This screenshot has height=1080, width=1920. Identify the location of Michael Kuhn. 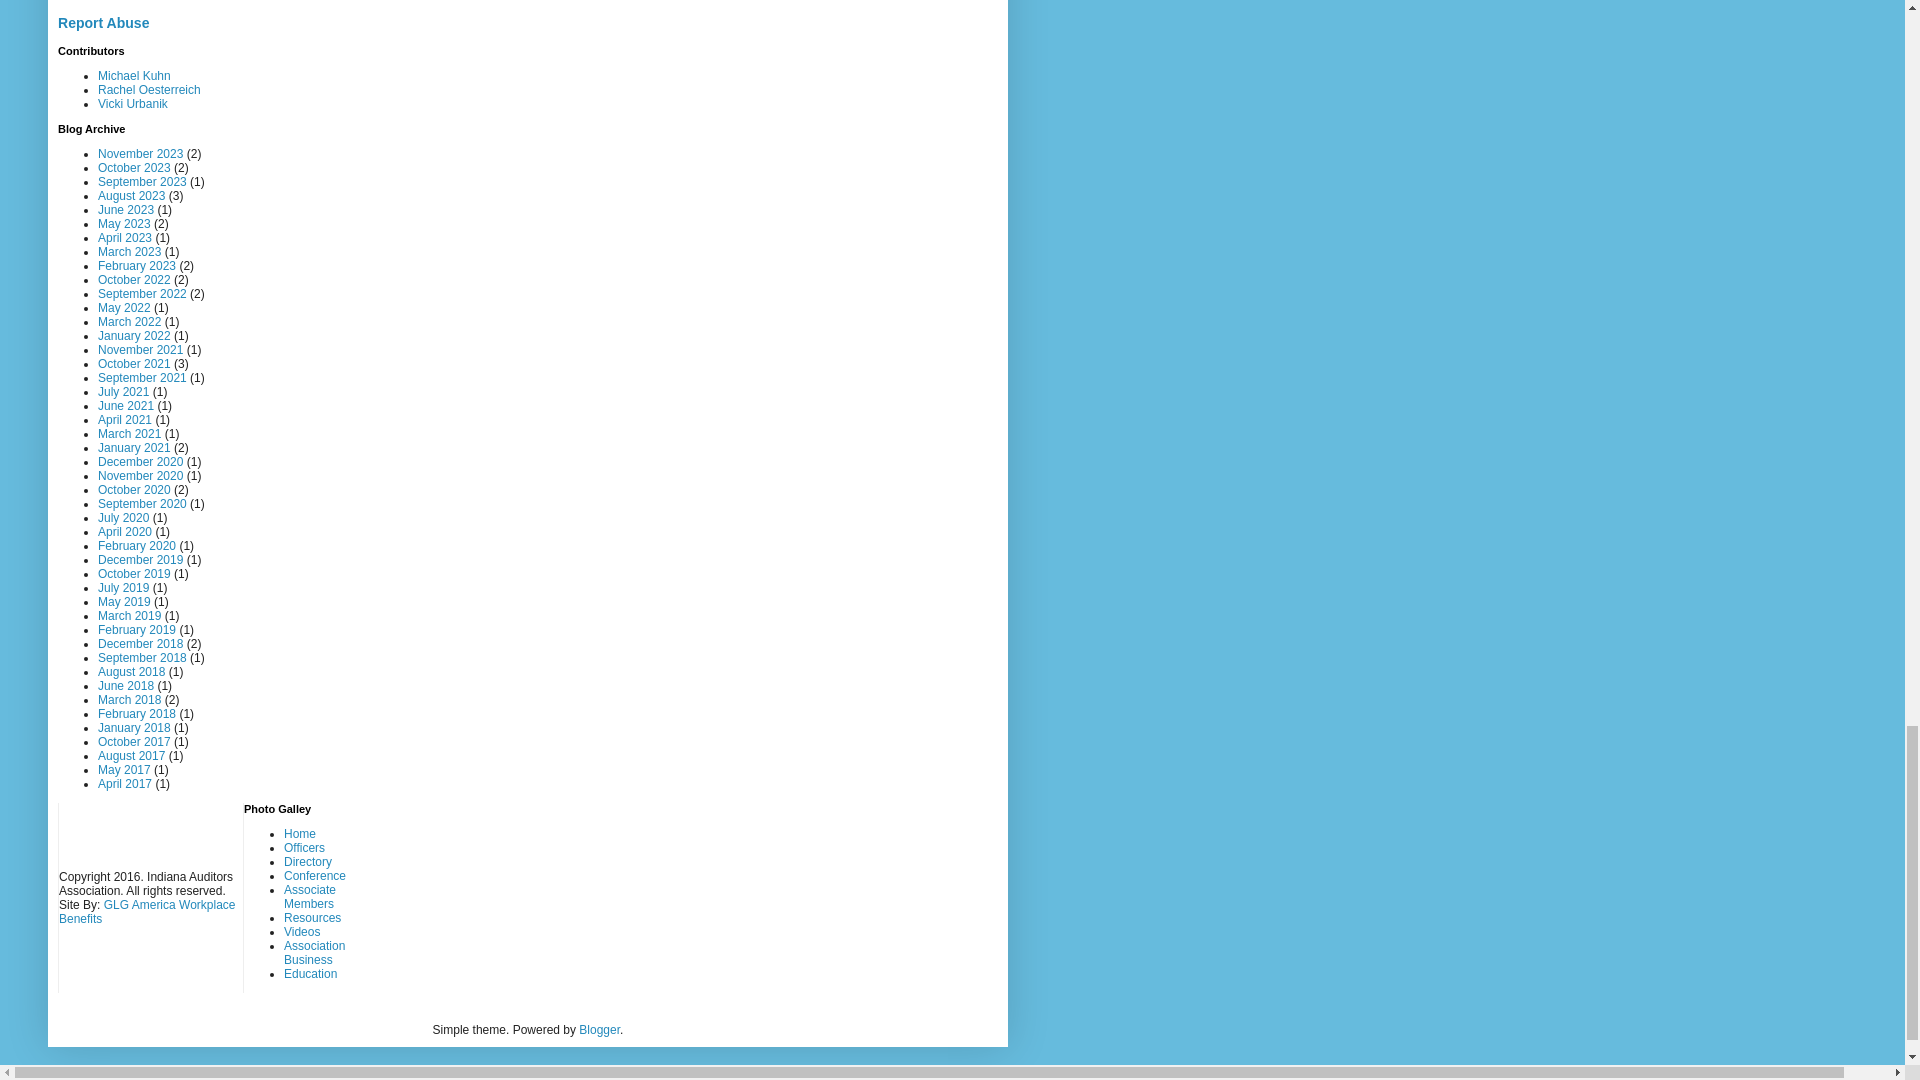
(134, 76).